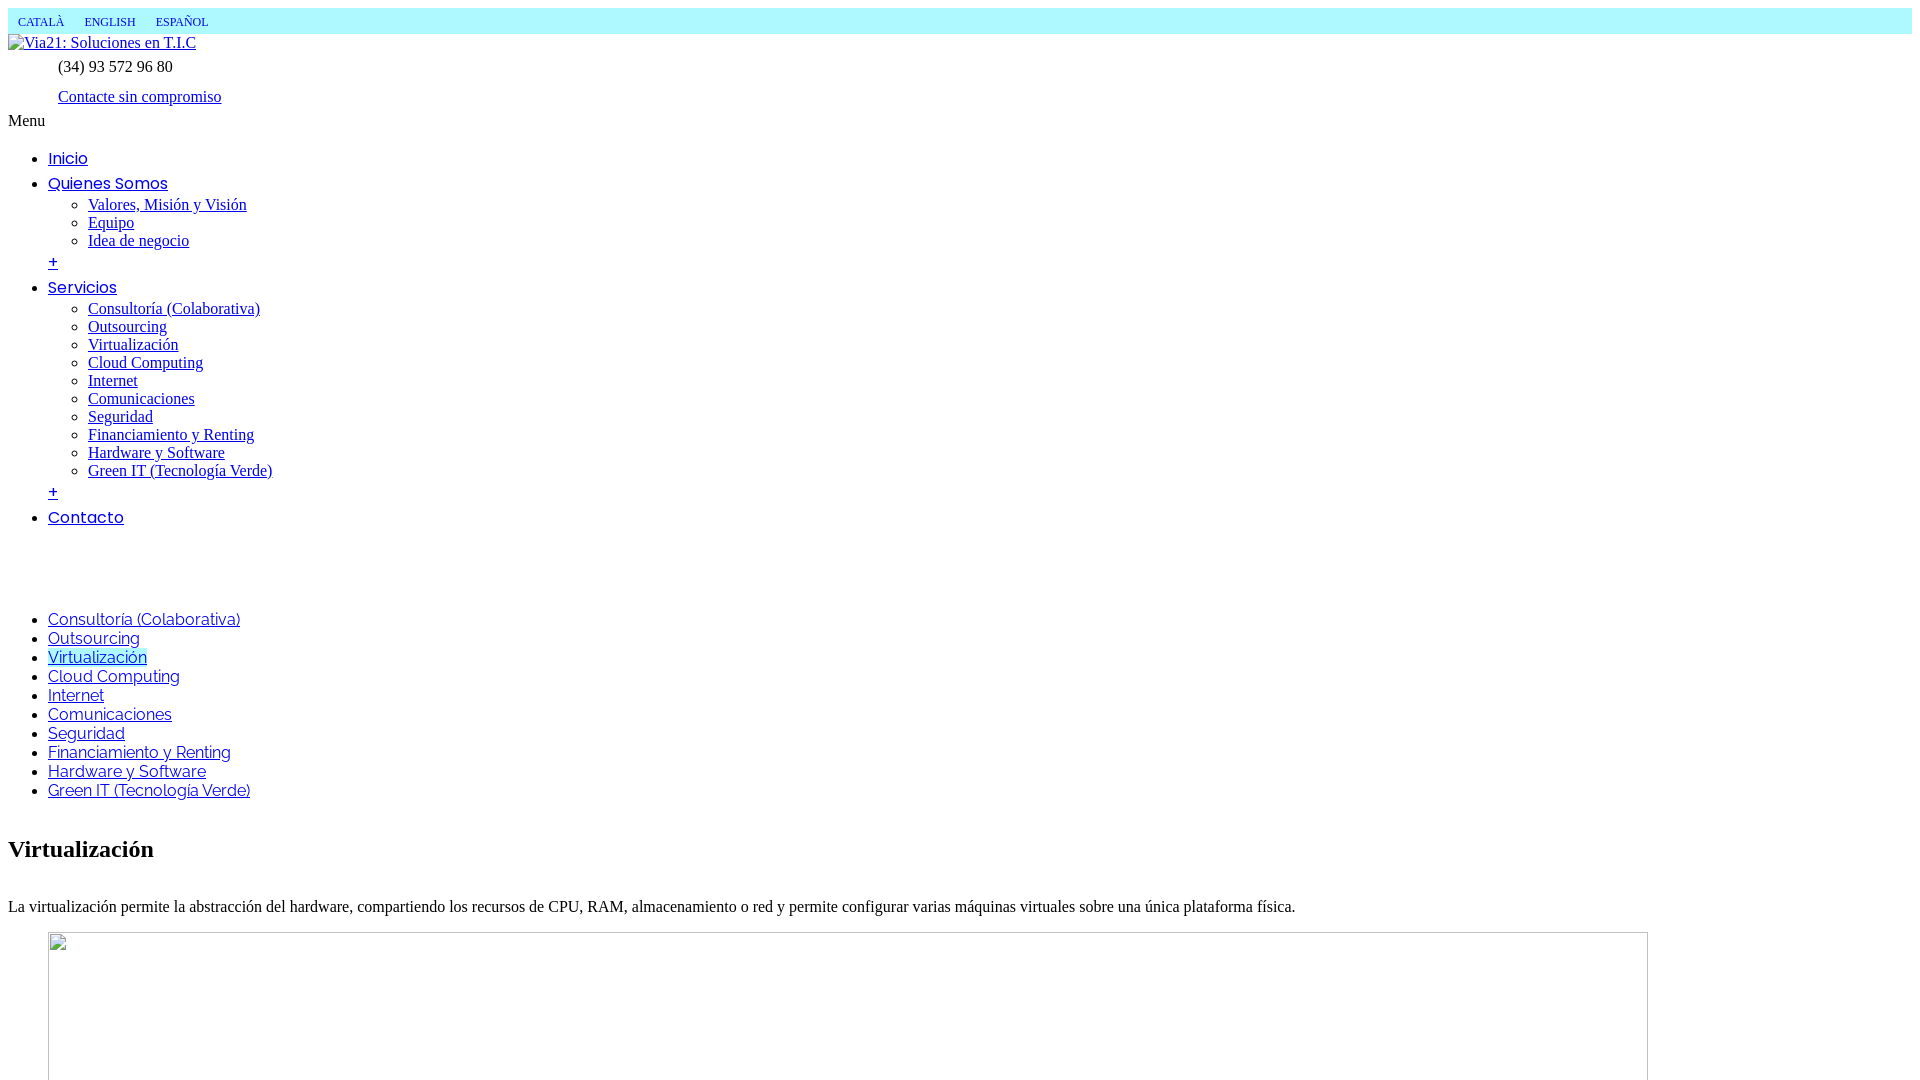 The height and width of the screenshot is (1080, 1920). Describe the element at coordinates (146, 362) in the screenshot. I see `Cloud Computing` at that location.